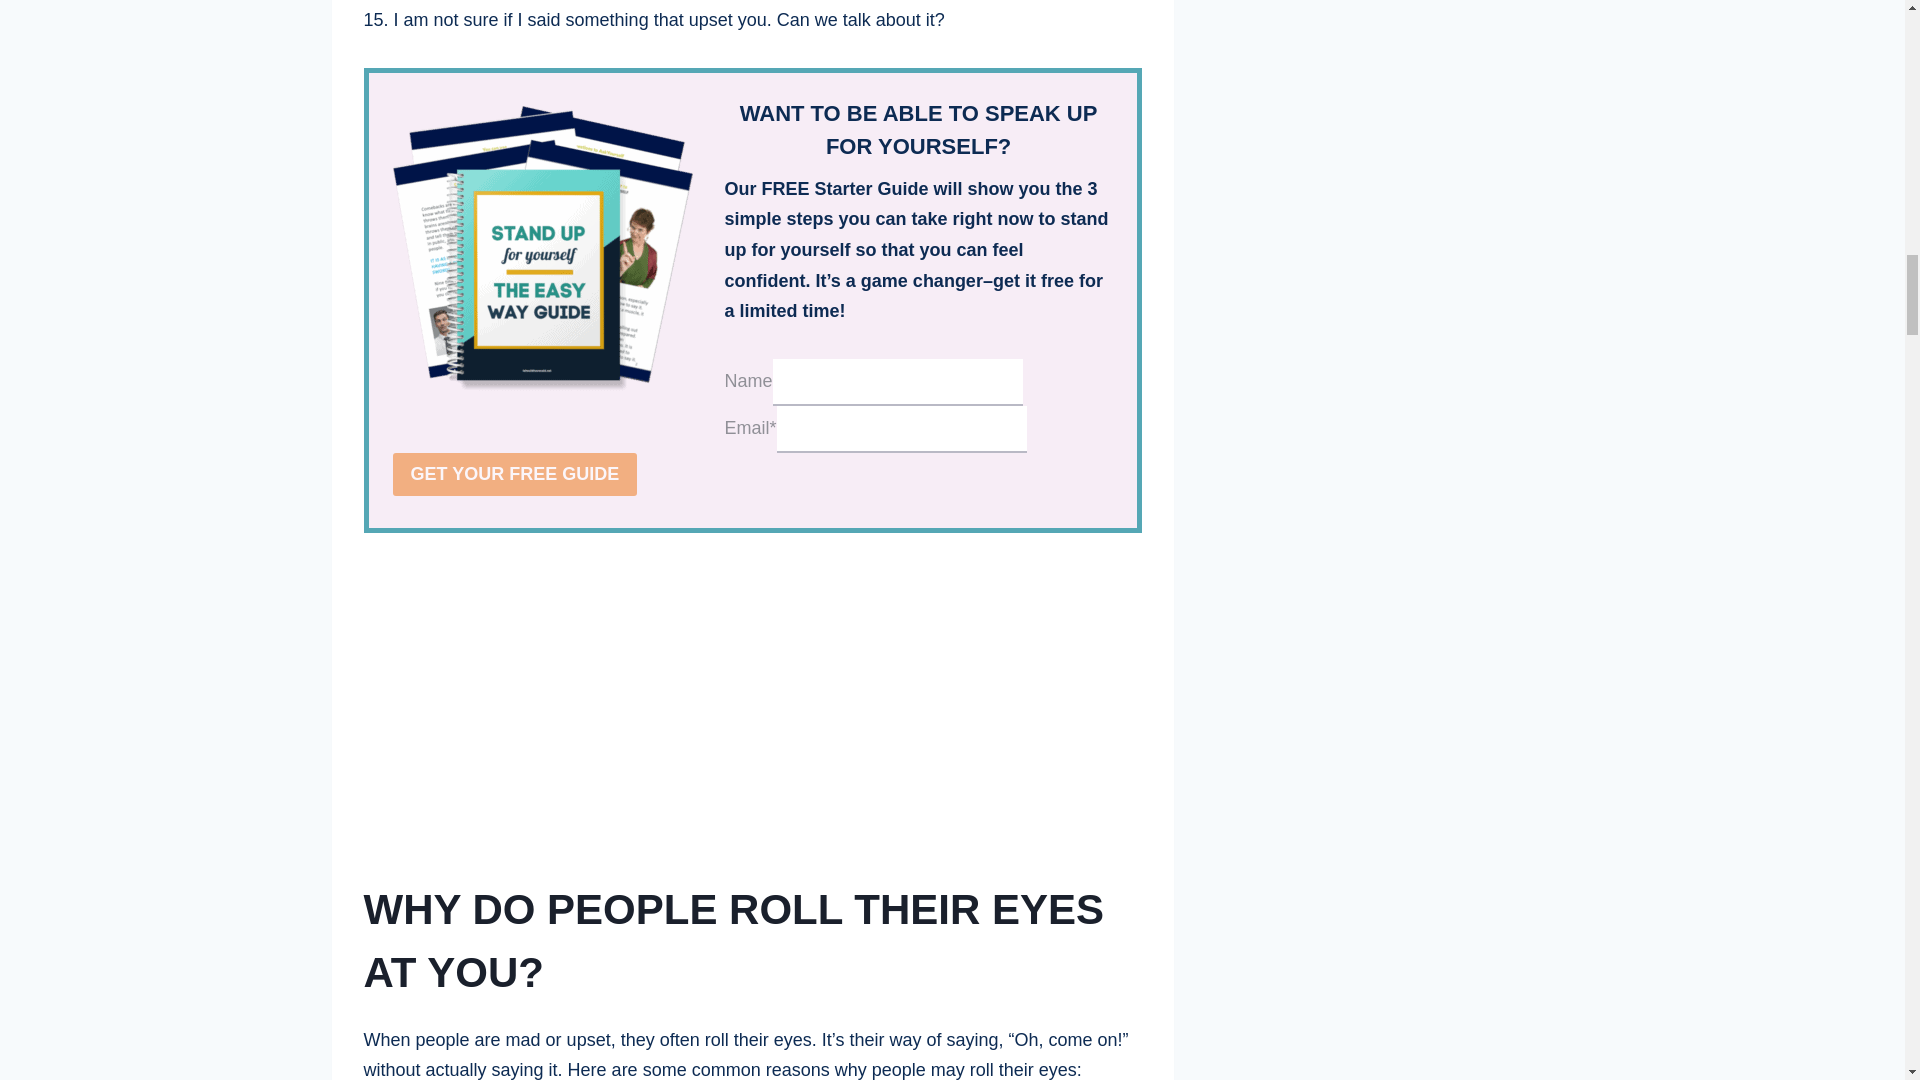  What do you see at coordinates (514, 474) in the screenshot?
I see `GET YOUR FREE GUIDE` at bounding box center [514, 474].